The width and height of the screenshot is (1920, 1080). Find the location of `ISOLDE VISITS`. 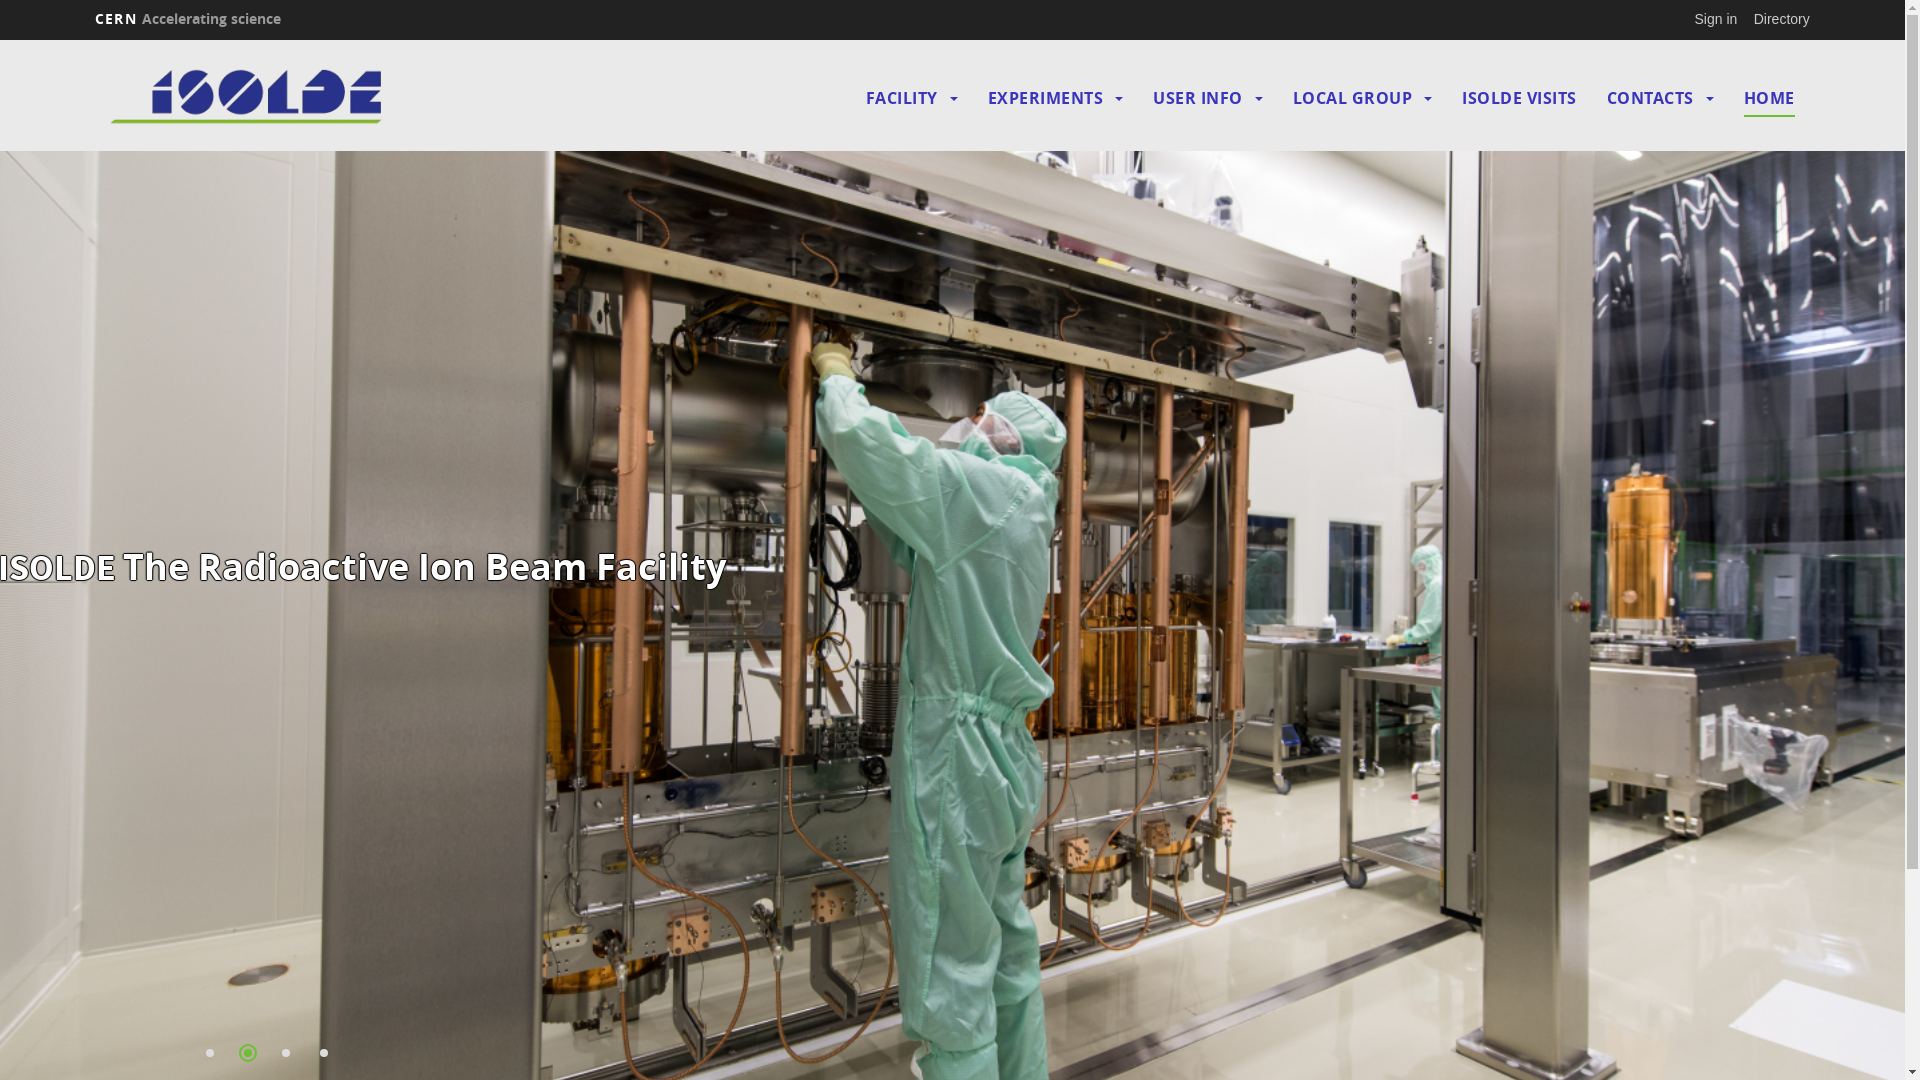

ISOLDE VISITS is located at coordinates (1520, 98).